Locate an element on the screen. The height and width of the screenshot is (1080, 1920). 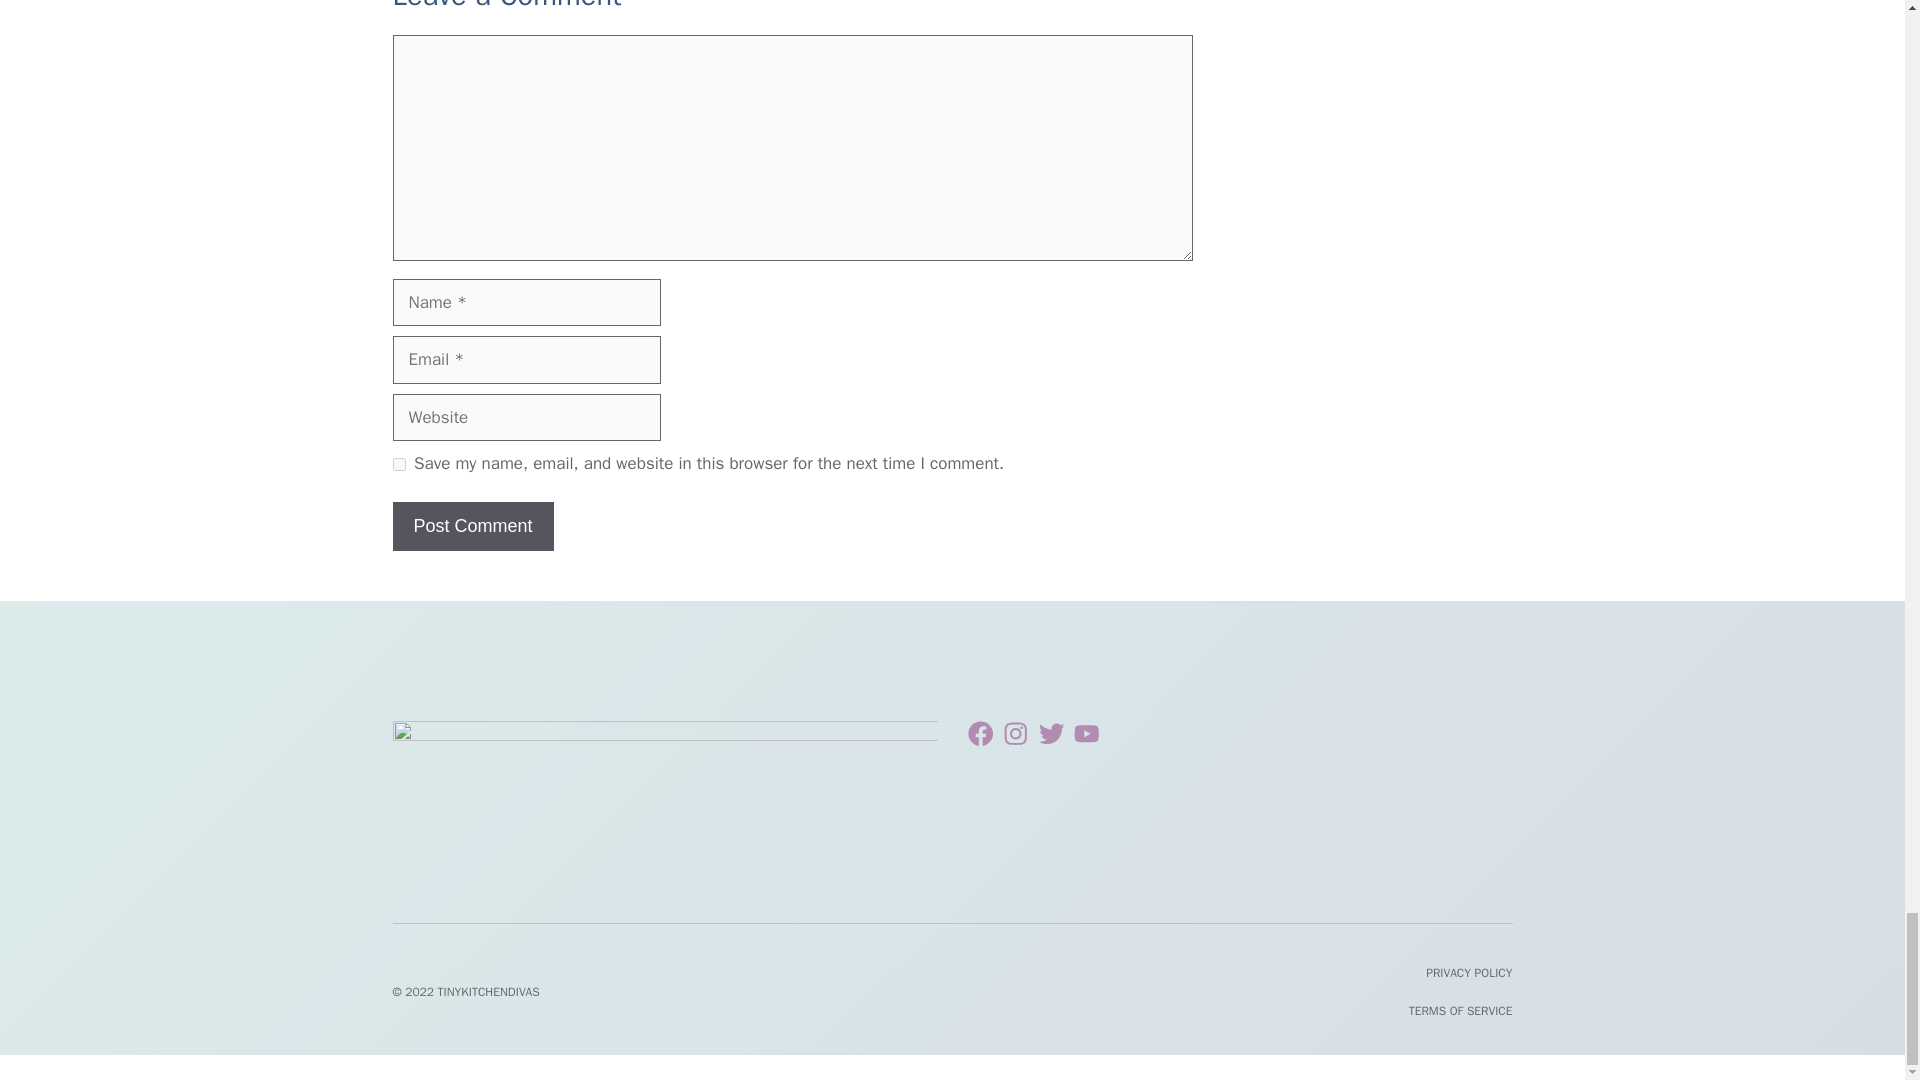
Post Comment is located at coordinates (472, 526).